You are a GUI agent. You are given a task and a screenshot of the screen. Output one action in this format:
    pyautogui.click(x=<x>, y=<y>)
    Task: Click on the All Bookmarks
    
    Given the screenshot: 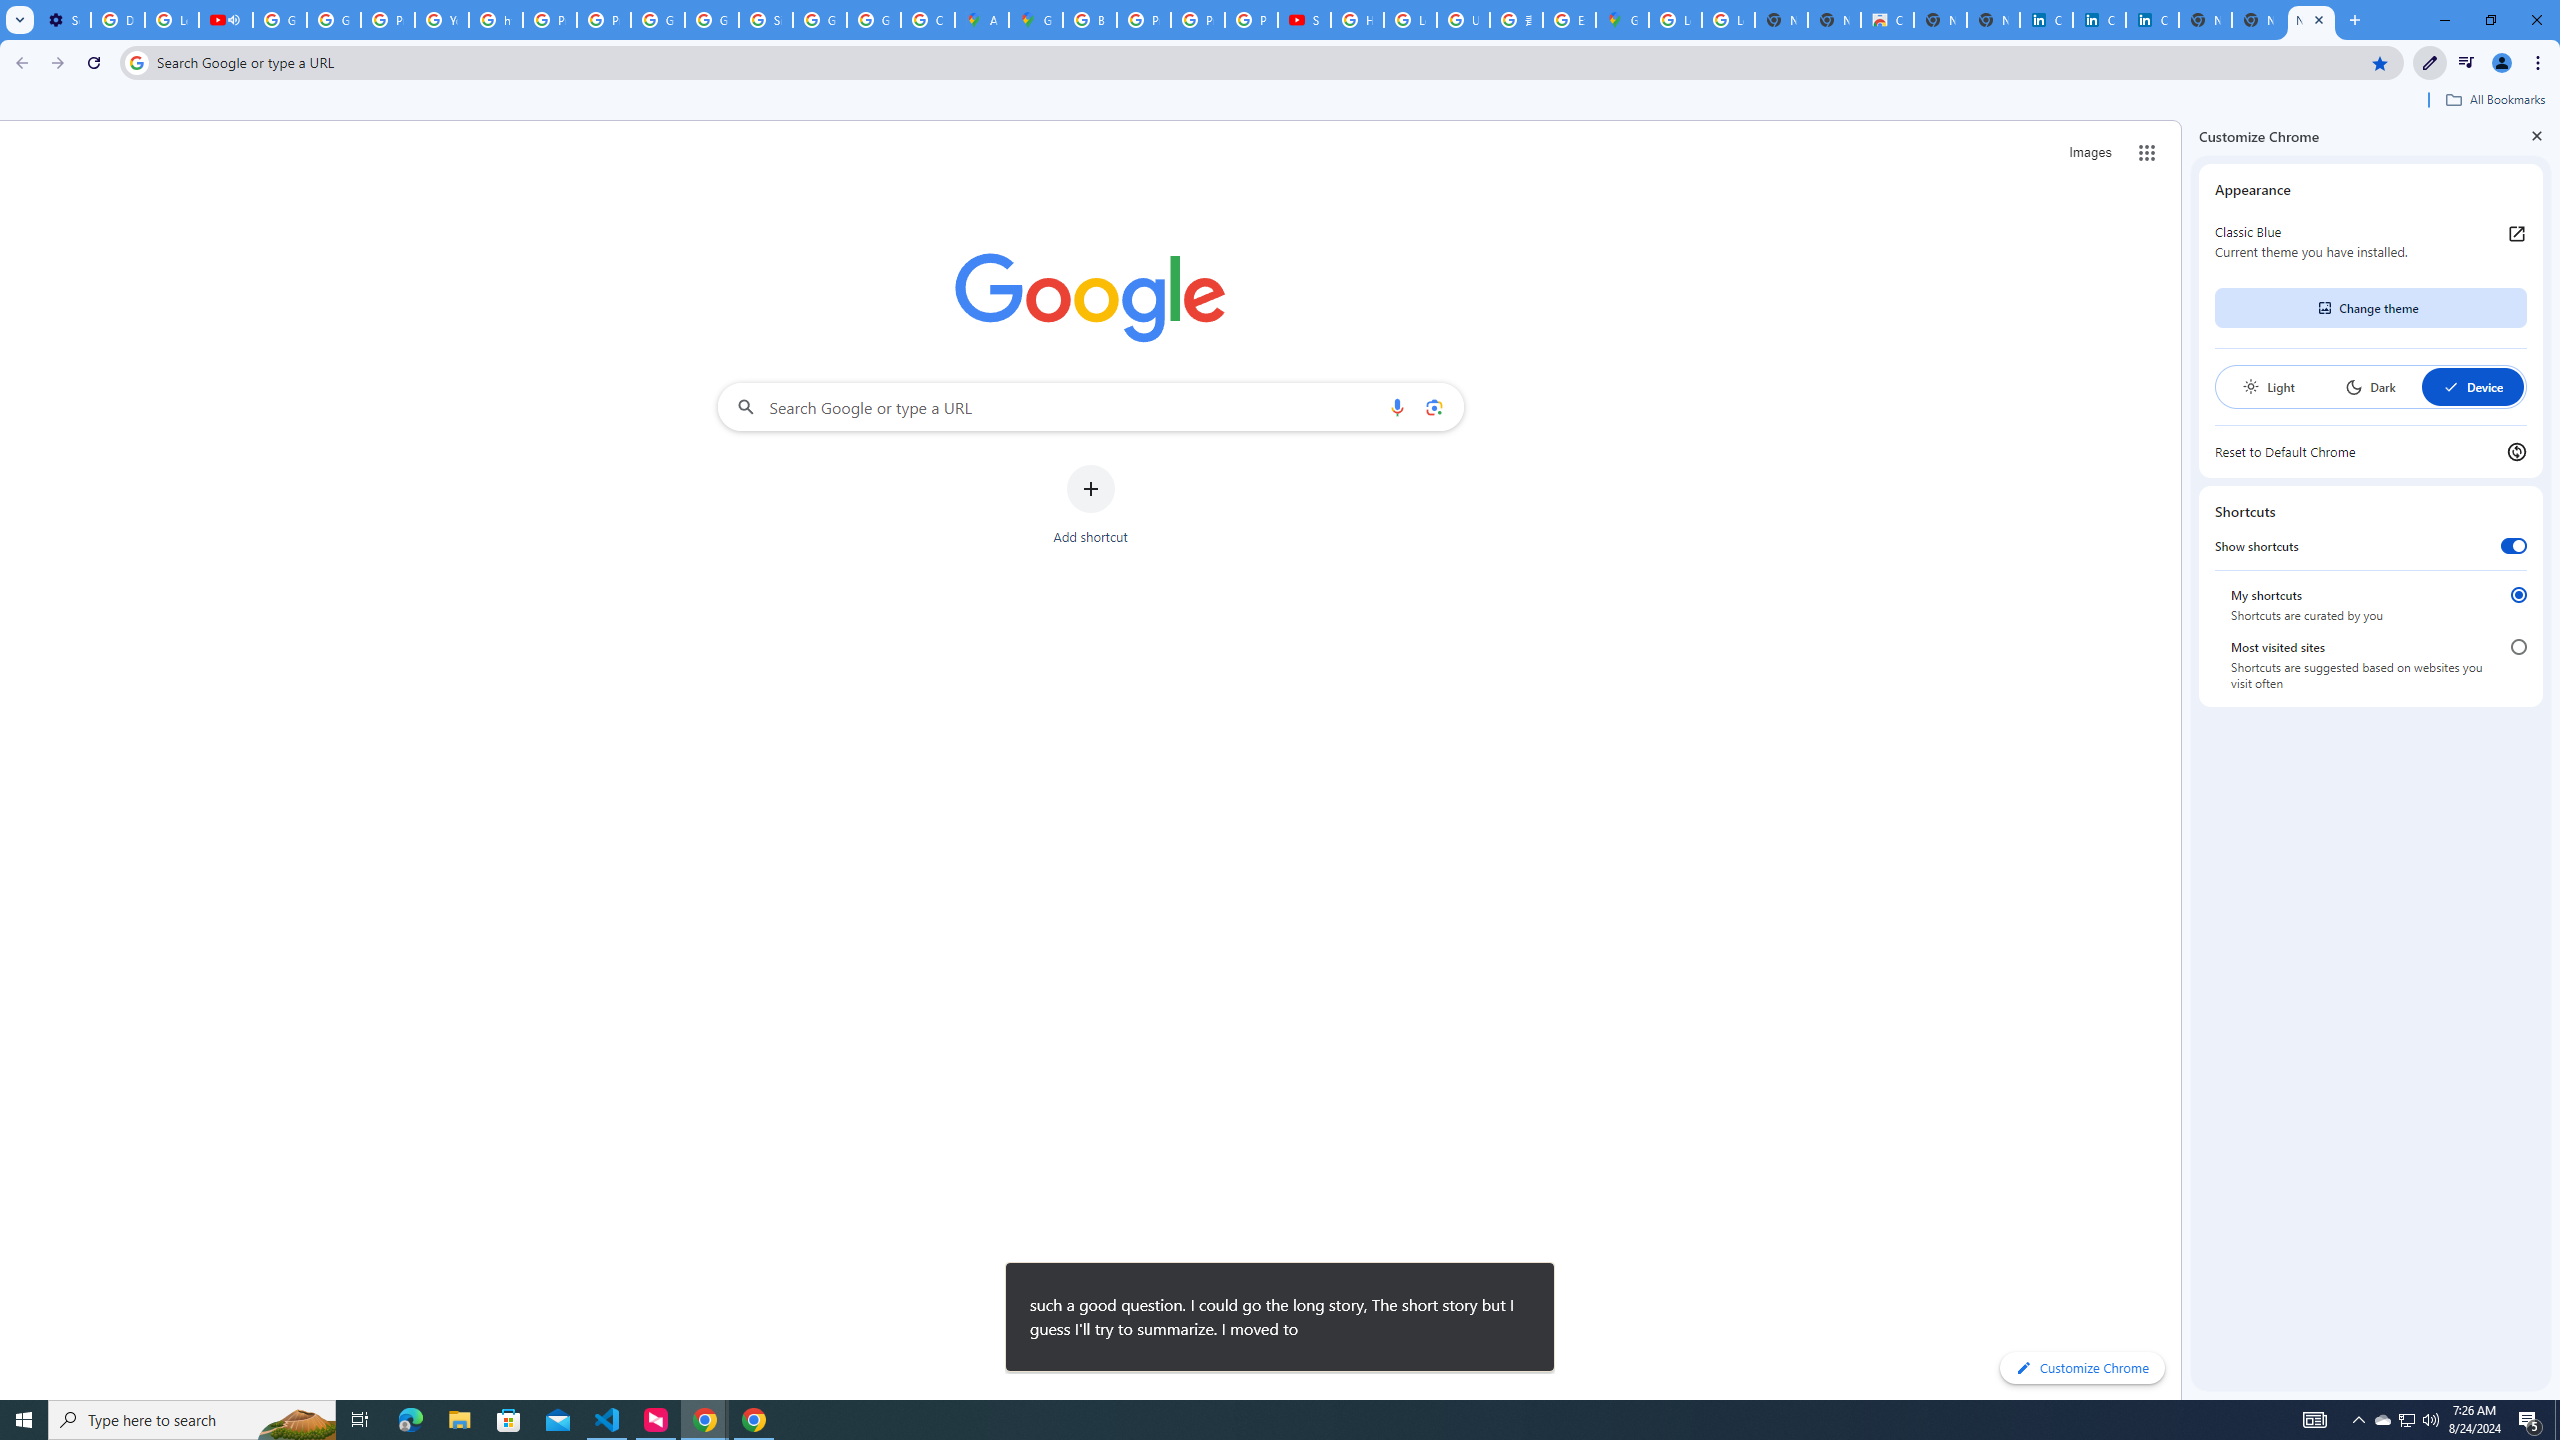 What is the action you would take?
    pyautogui.click(x=2494, y=100)
    